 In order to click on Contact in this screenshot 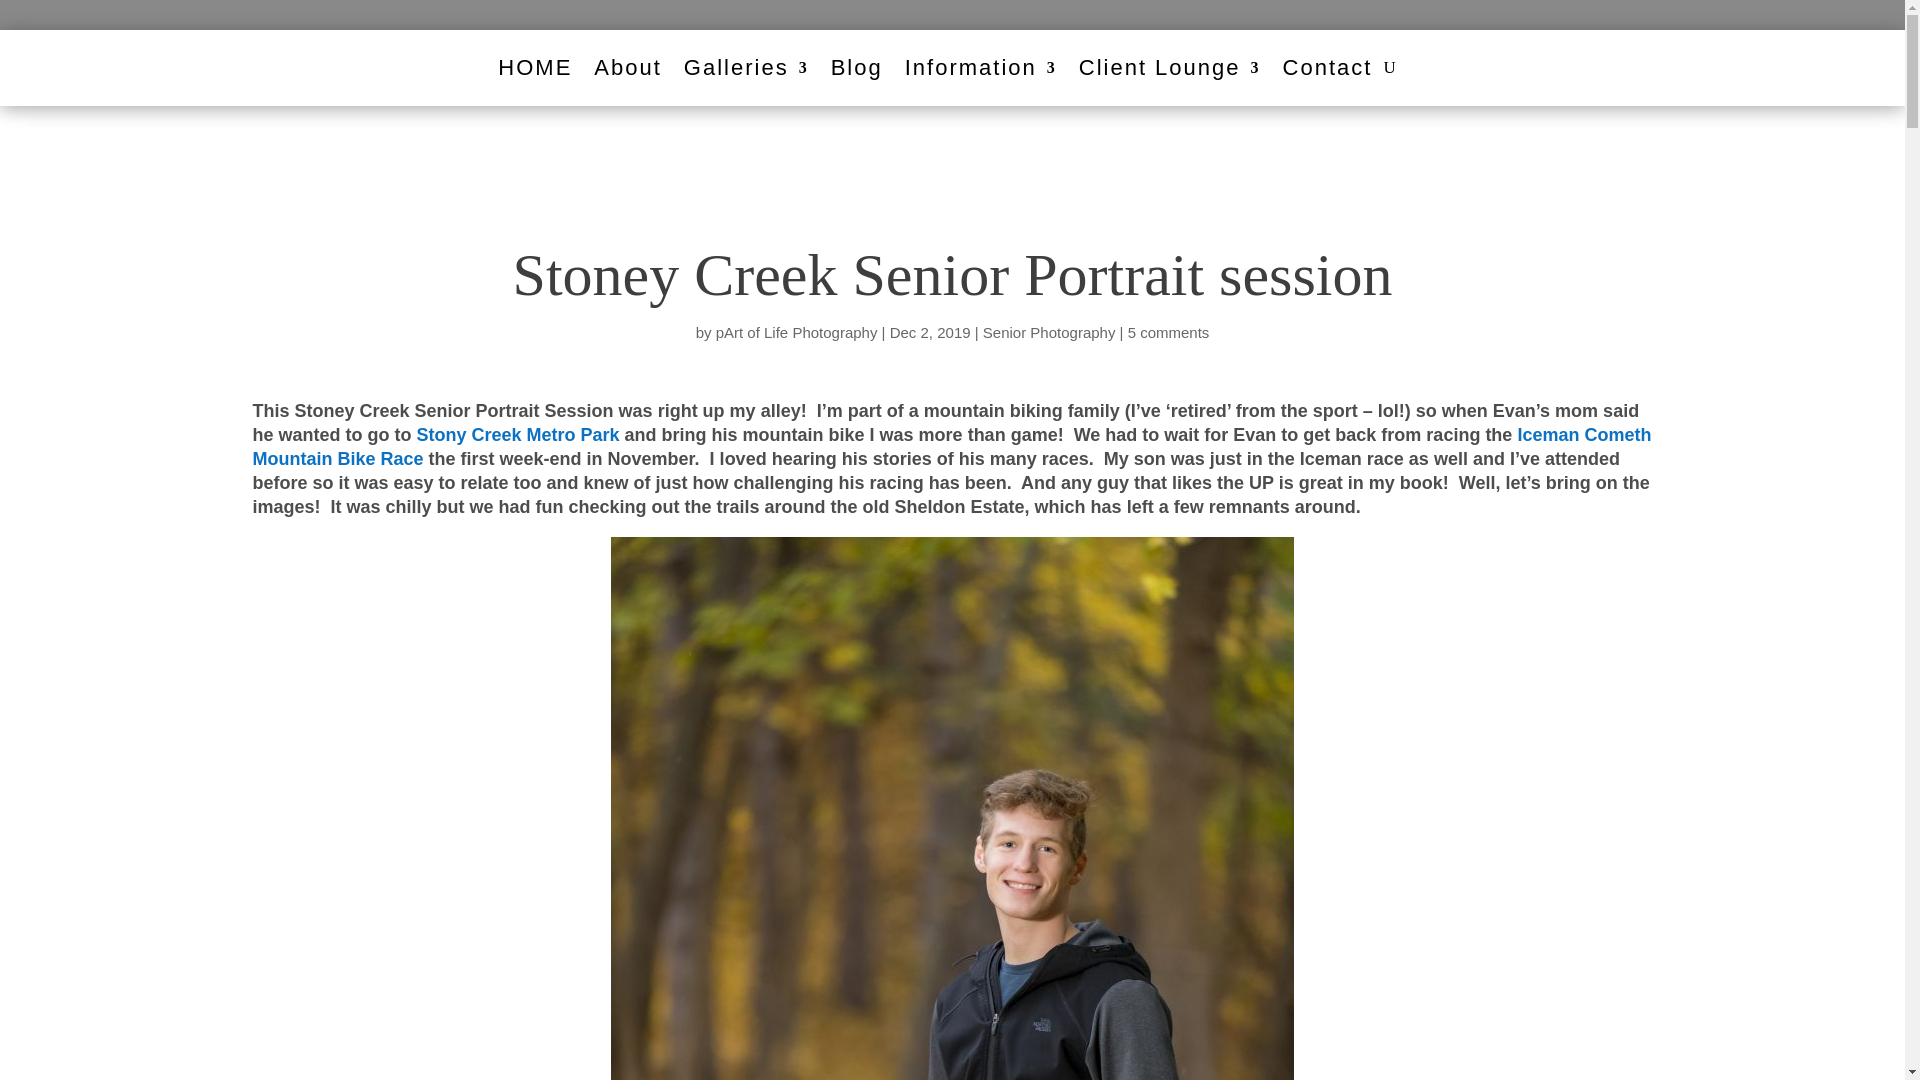, I will do `click(1327, 68)`.